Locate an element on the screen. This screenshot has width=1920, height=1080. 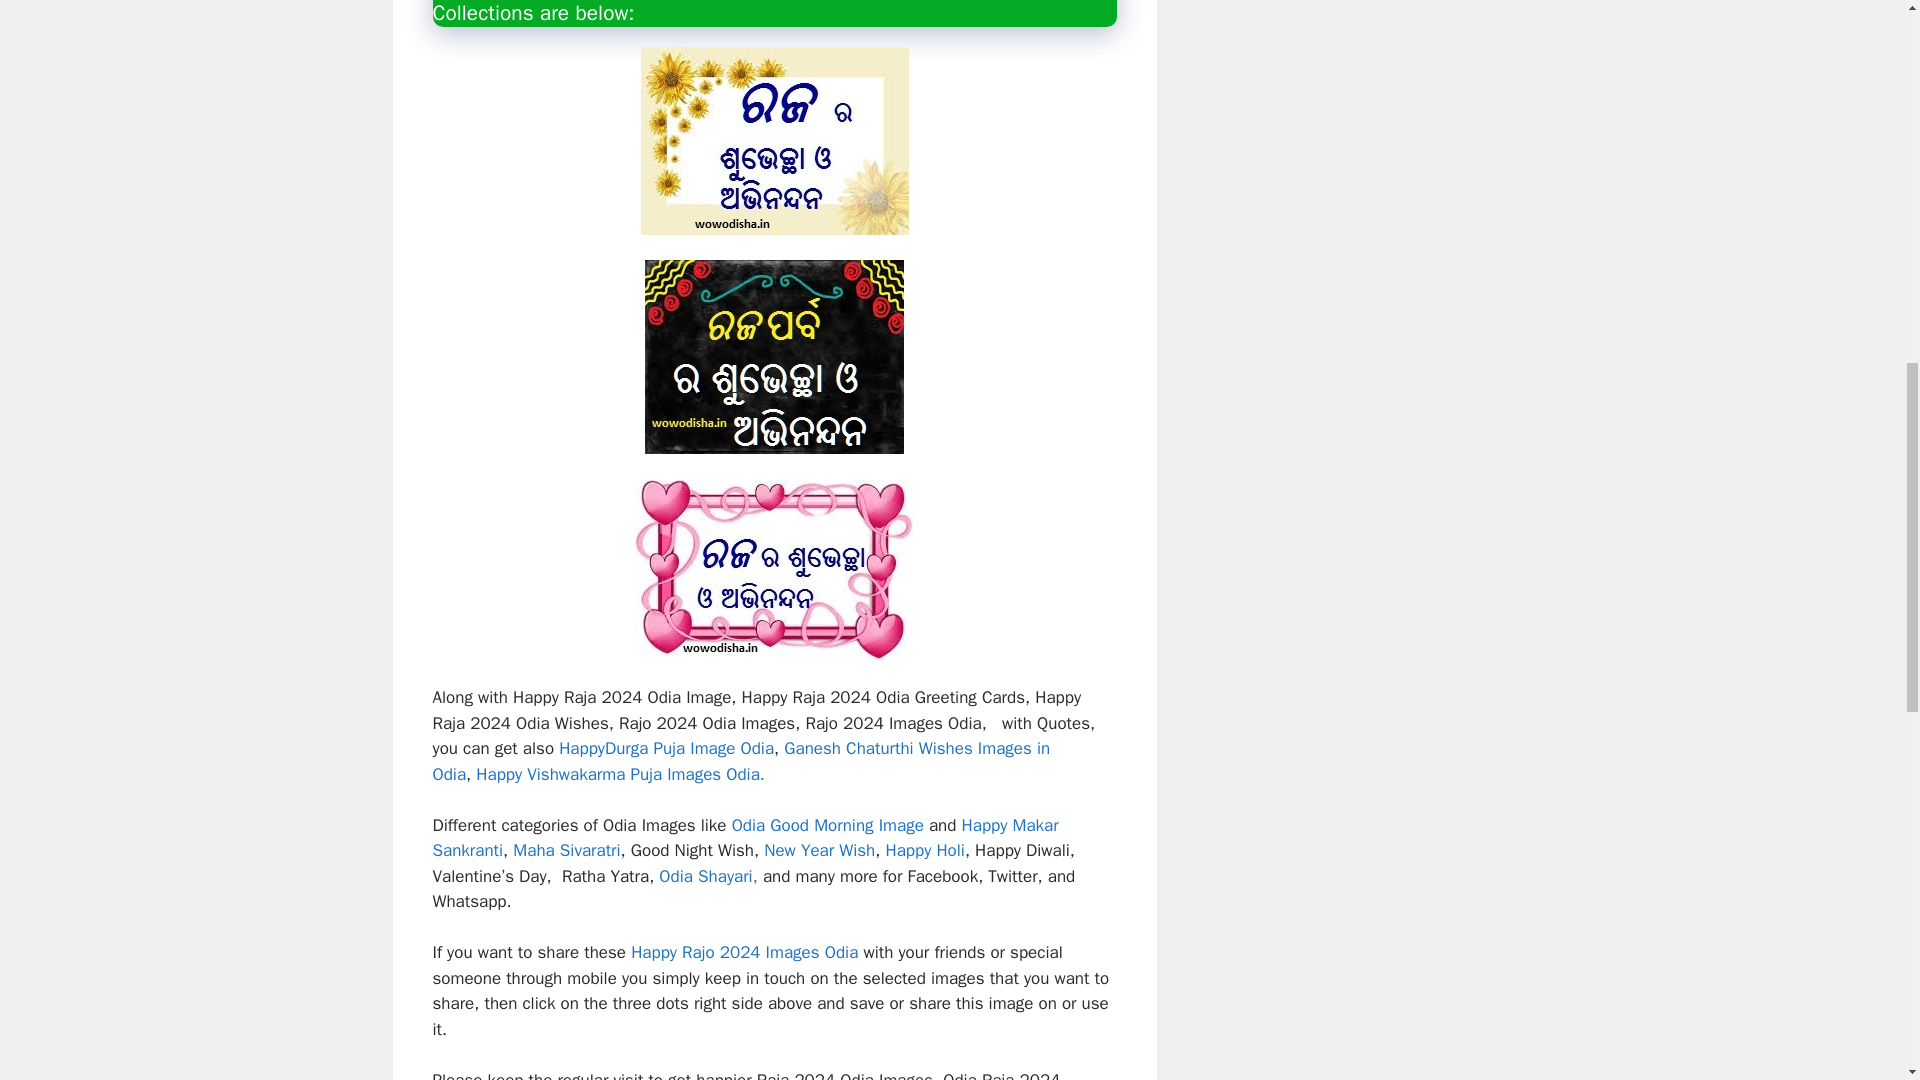
Scroll back to top is located at coordinates (1855, 949).